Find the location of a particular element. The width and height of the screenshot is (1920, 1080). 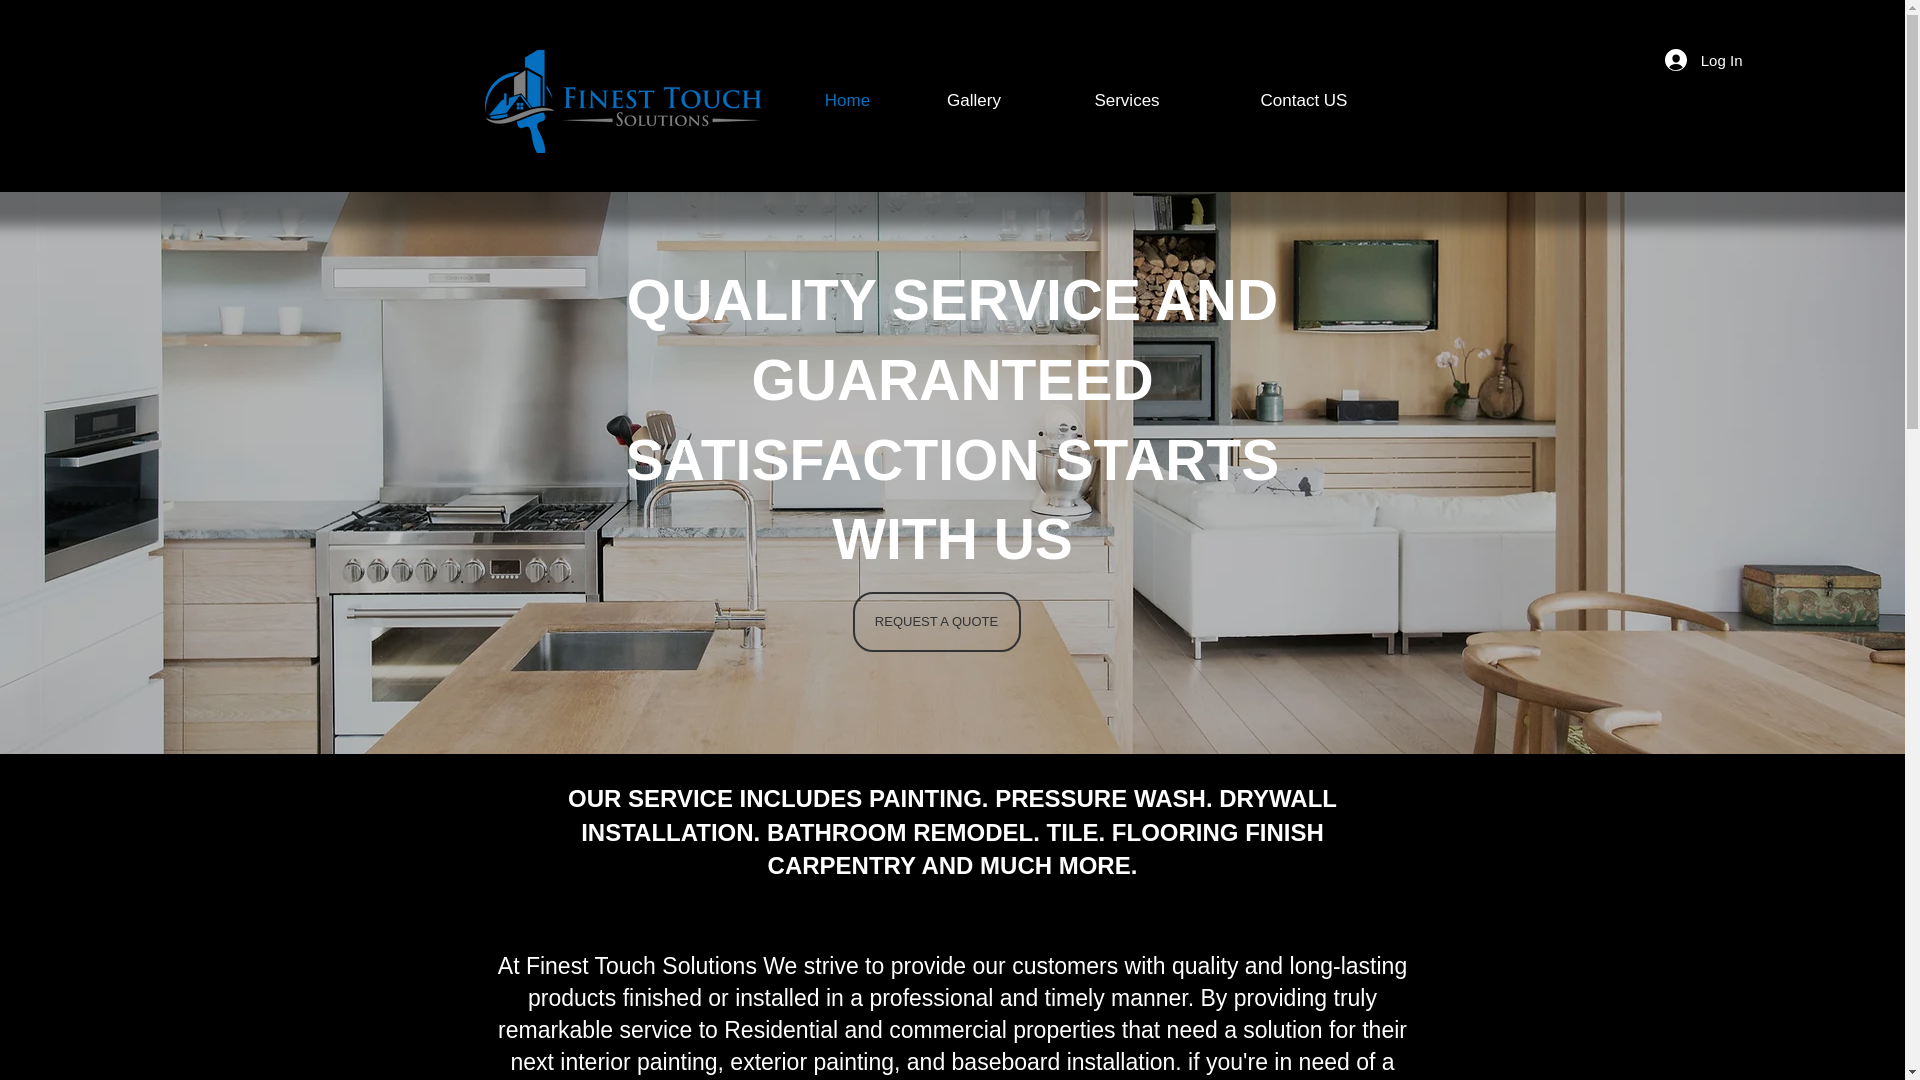

finest touch painting trans.png is located at coordinates (622, 101).